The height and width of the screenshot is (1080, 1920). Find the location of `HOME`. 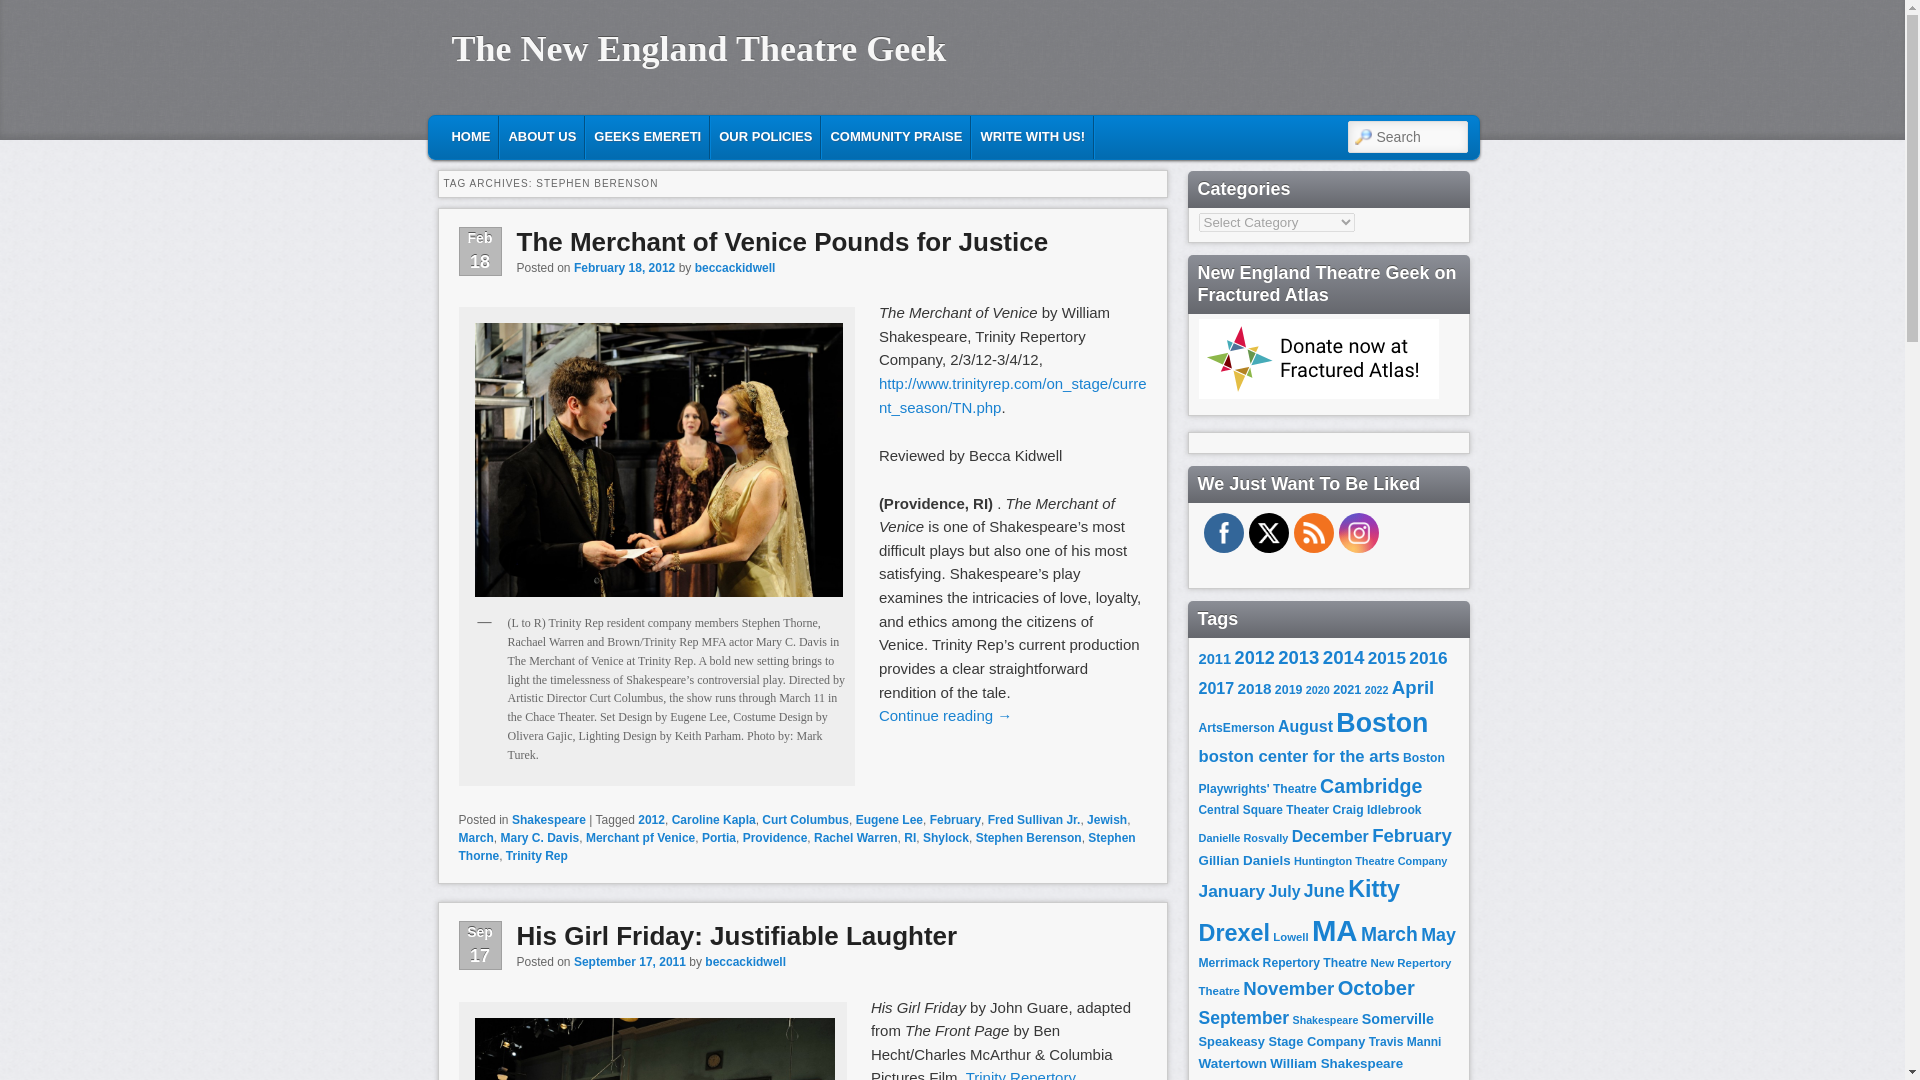

HOME is located at coordinates (470, 136).